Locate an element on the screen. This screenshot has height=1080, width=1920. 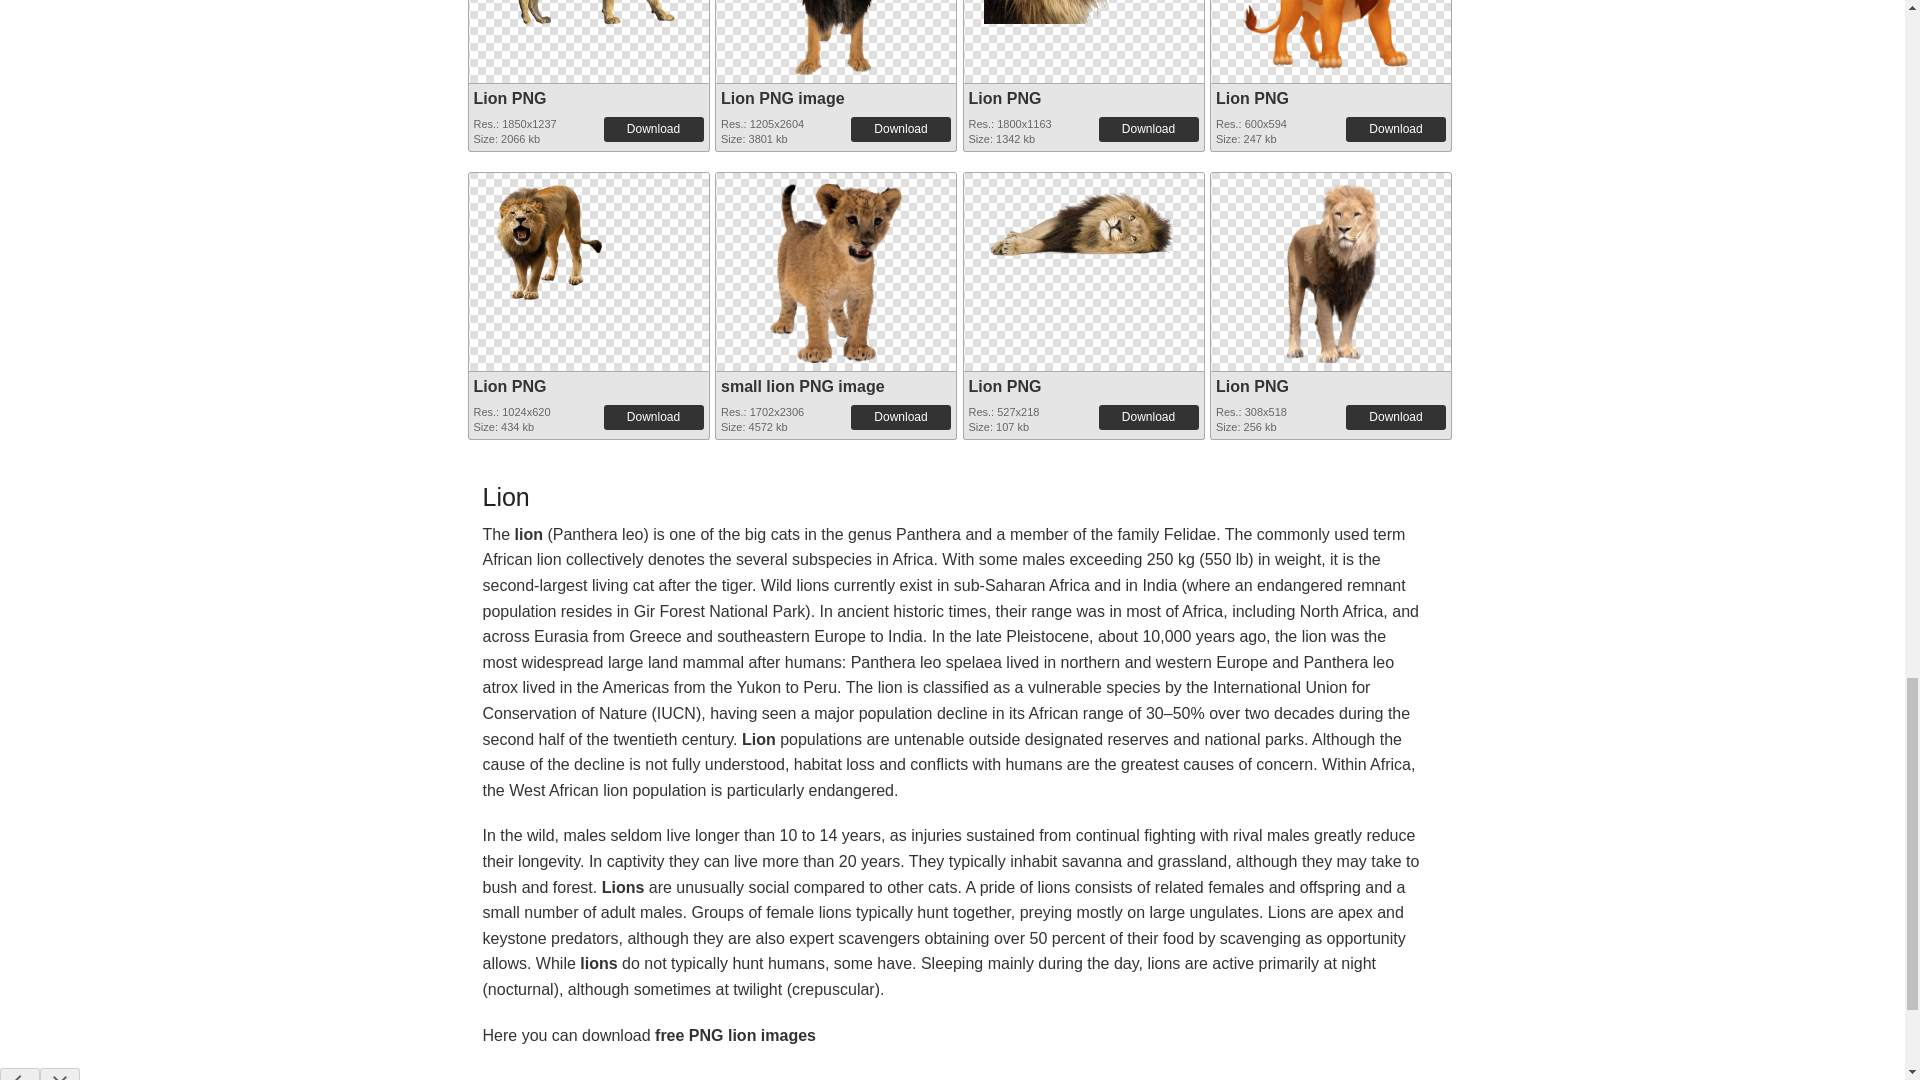
Lion PNG is located at coordinates (1252, 98).